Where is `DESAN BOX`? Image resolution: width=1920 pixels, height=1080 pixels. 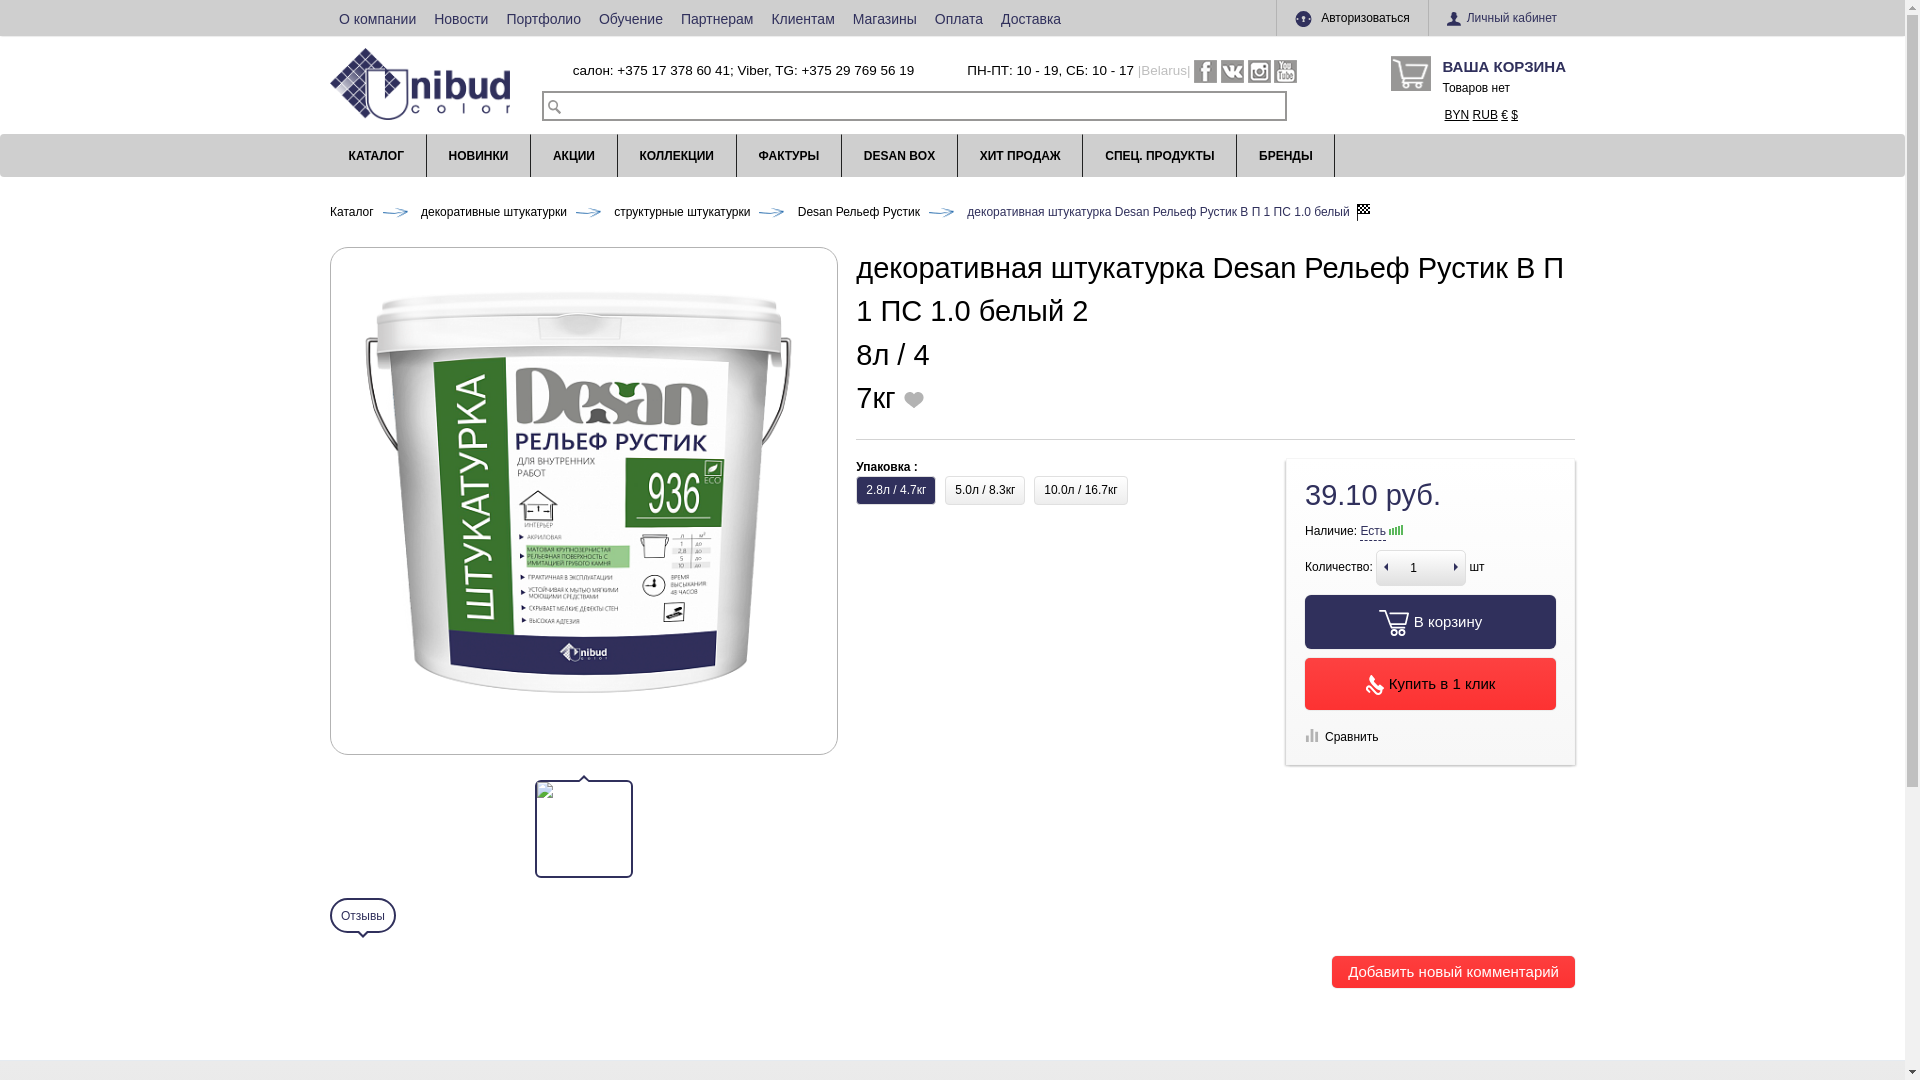
DESAN BOX is located at coordinates (900, 156).